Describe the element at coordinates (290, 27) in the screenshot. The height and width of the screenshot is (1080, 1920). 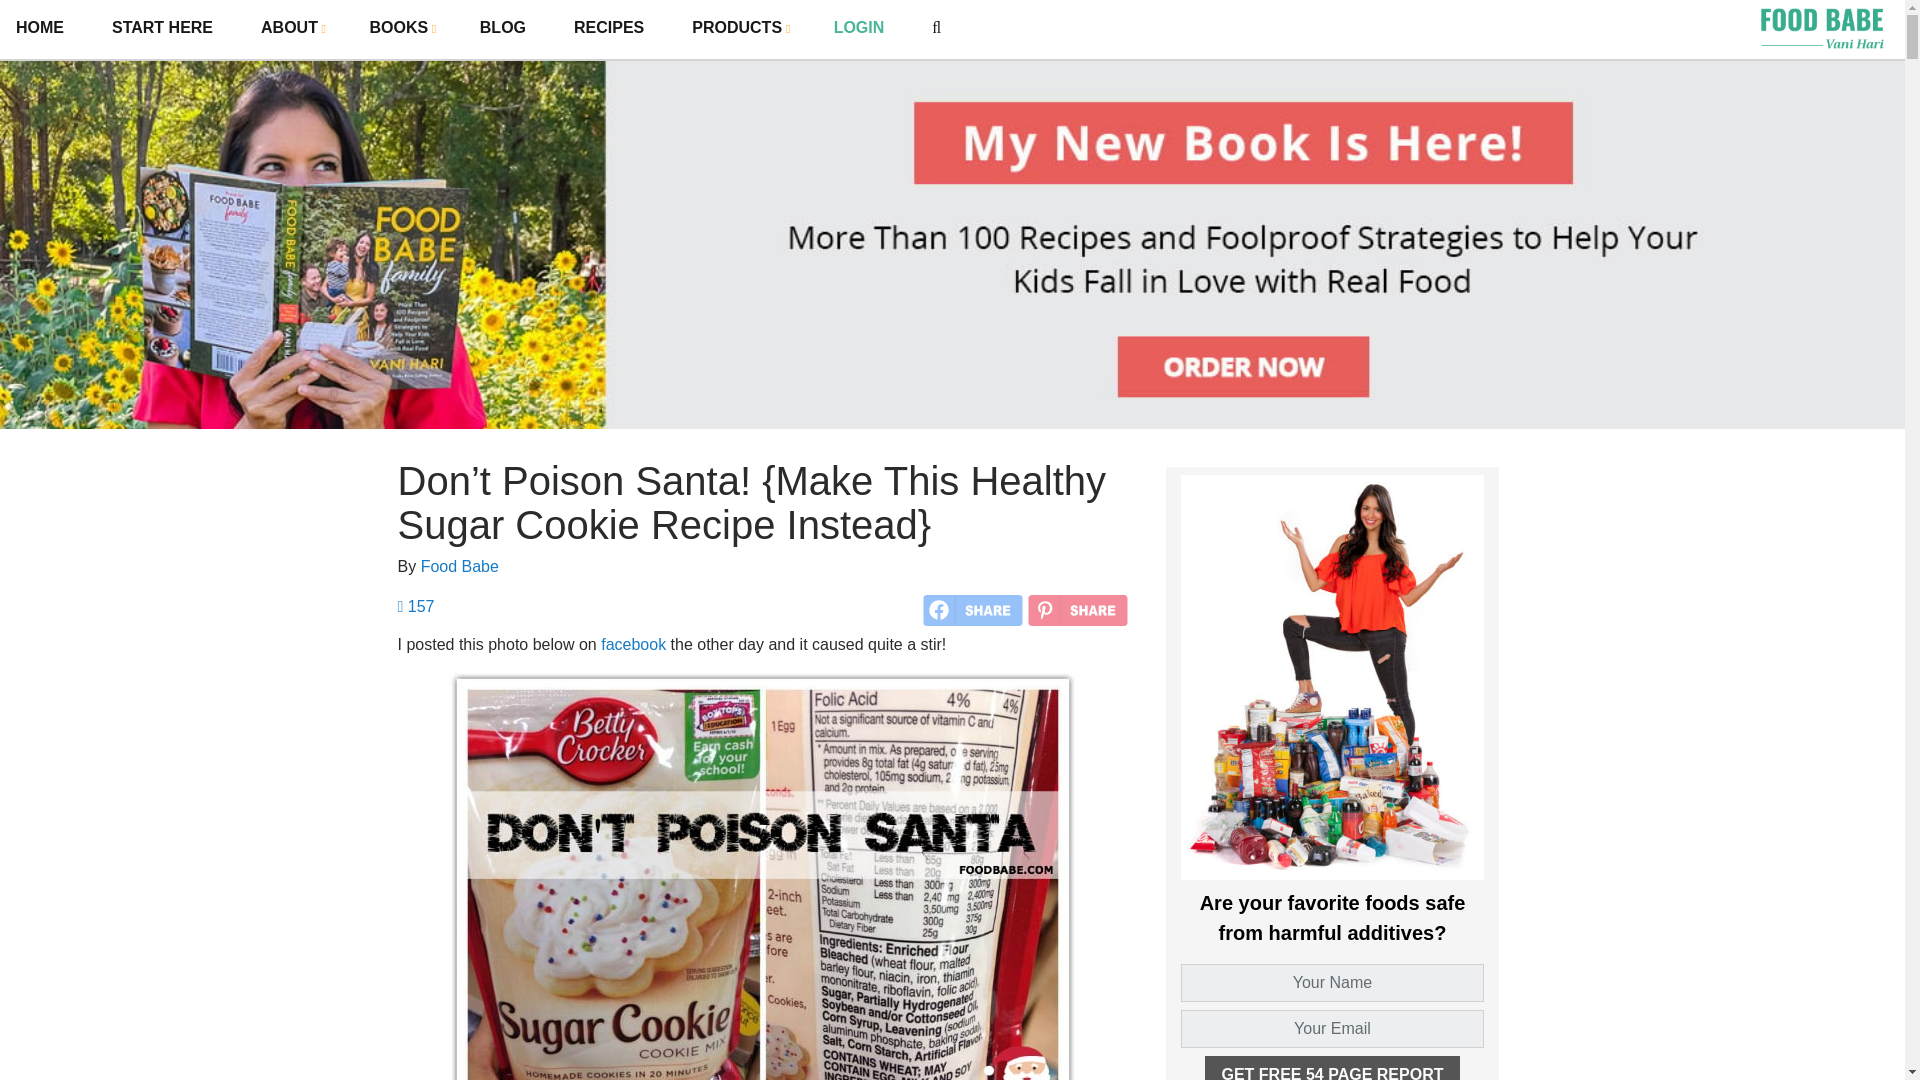
I see `ABOUT` at that location.